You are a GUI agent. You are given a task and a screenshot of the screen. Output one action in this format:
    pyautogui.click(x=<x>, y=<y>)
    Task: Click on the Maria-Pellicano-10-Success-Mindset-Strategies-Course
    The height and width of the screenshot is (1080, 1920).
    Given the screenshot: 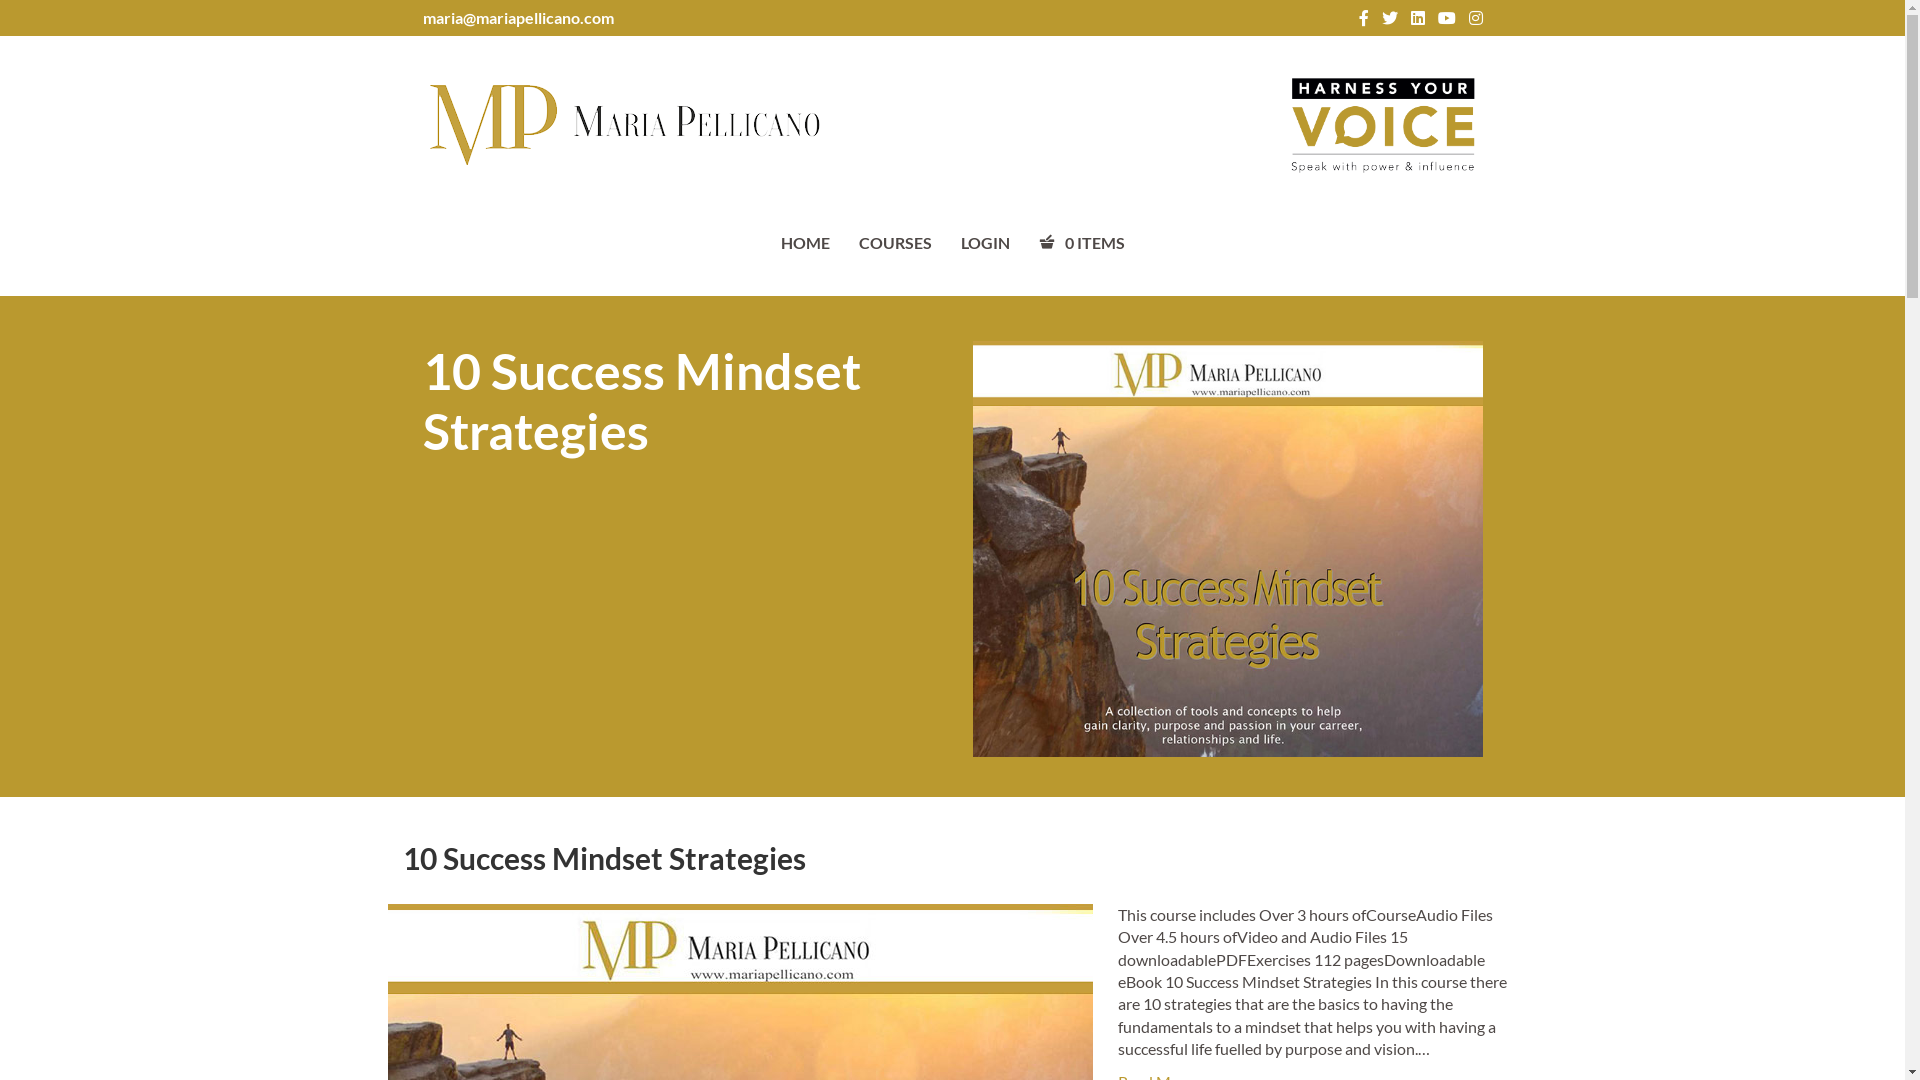 What is the action you would take?
    pyautogui.click(x=1227, y=549)
    